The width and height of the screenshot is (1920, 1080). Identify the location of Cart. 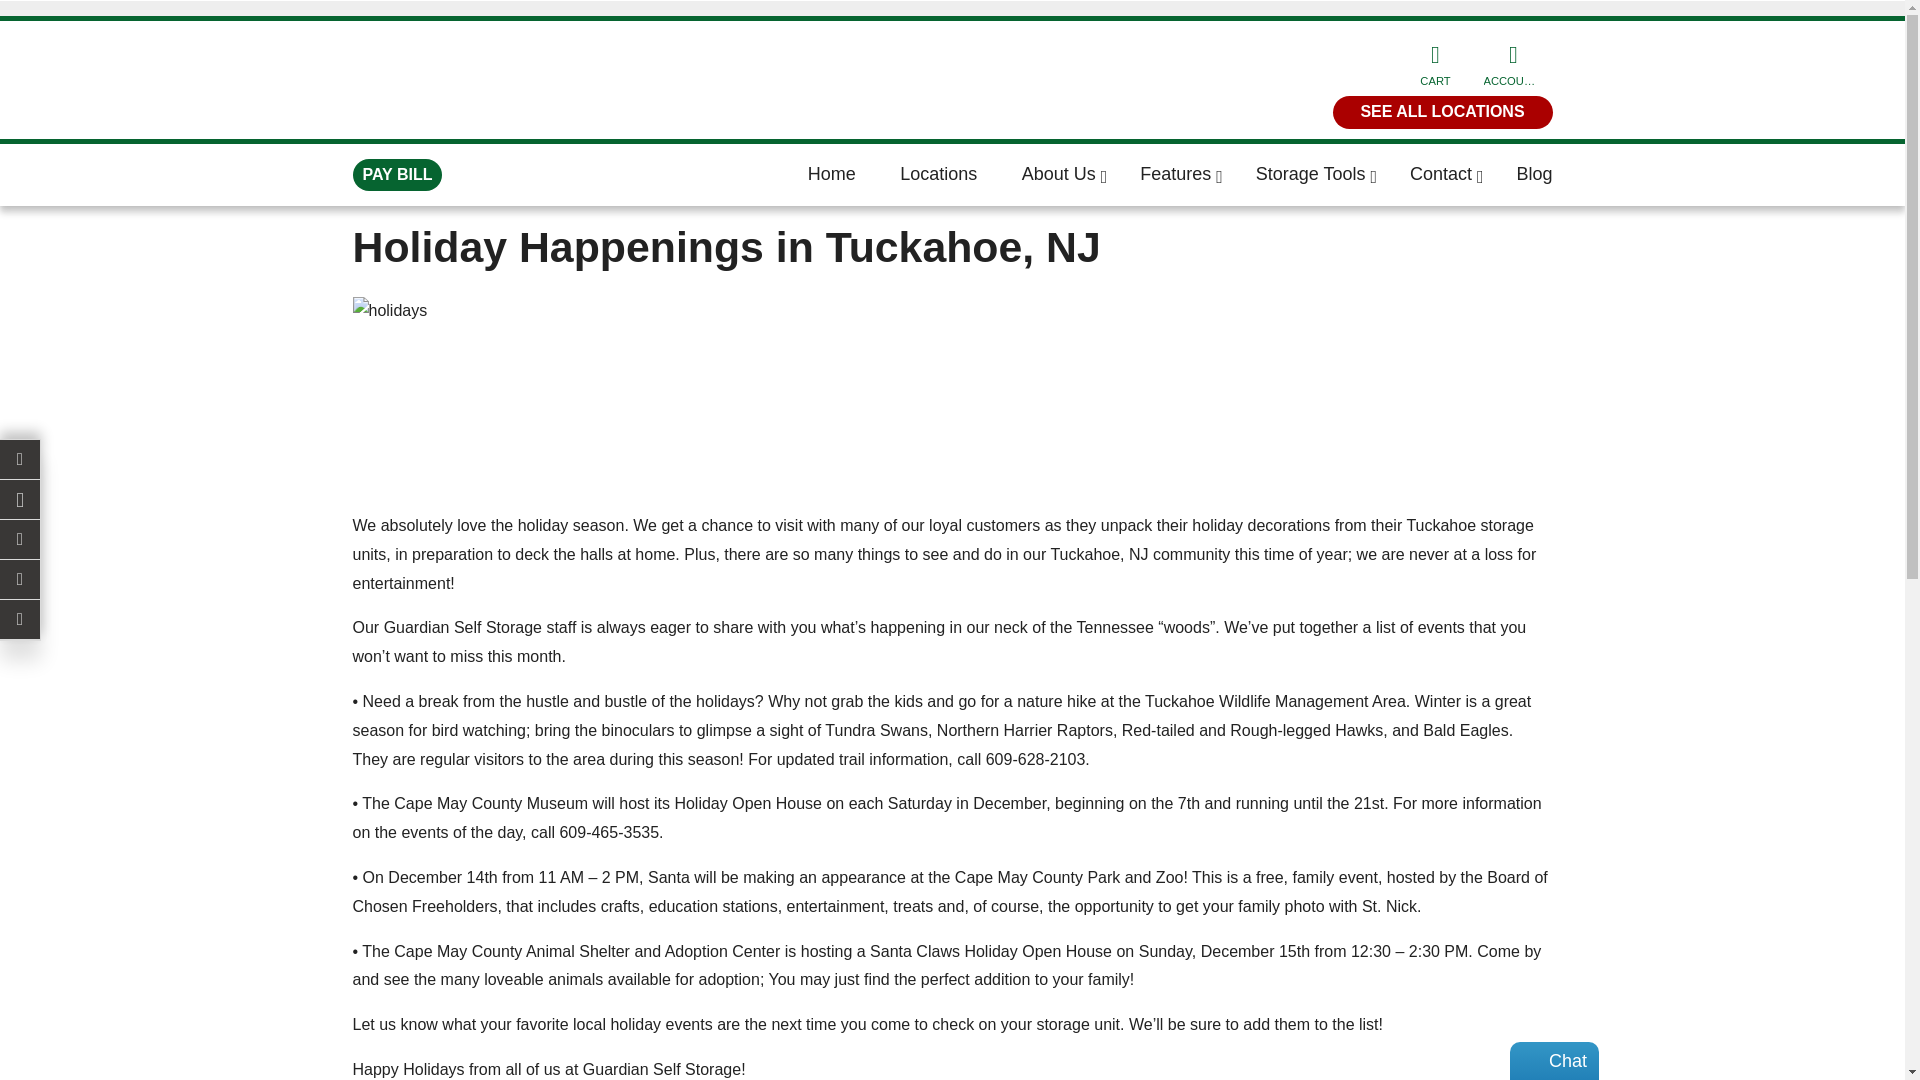
(1434, 60).